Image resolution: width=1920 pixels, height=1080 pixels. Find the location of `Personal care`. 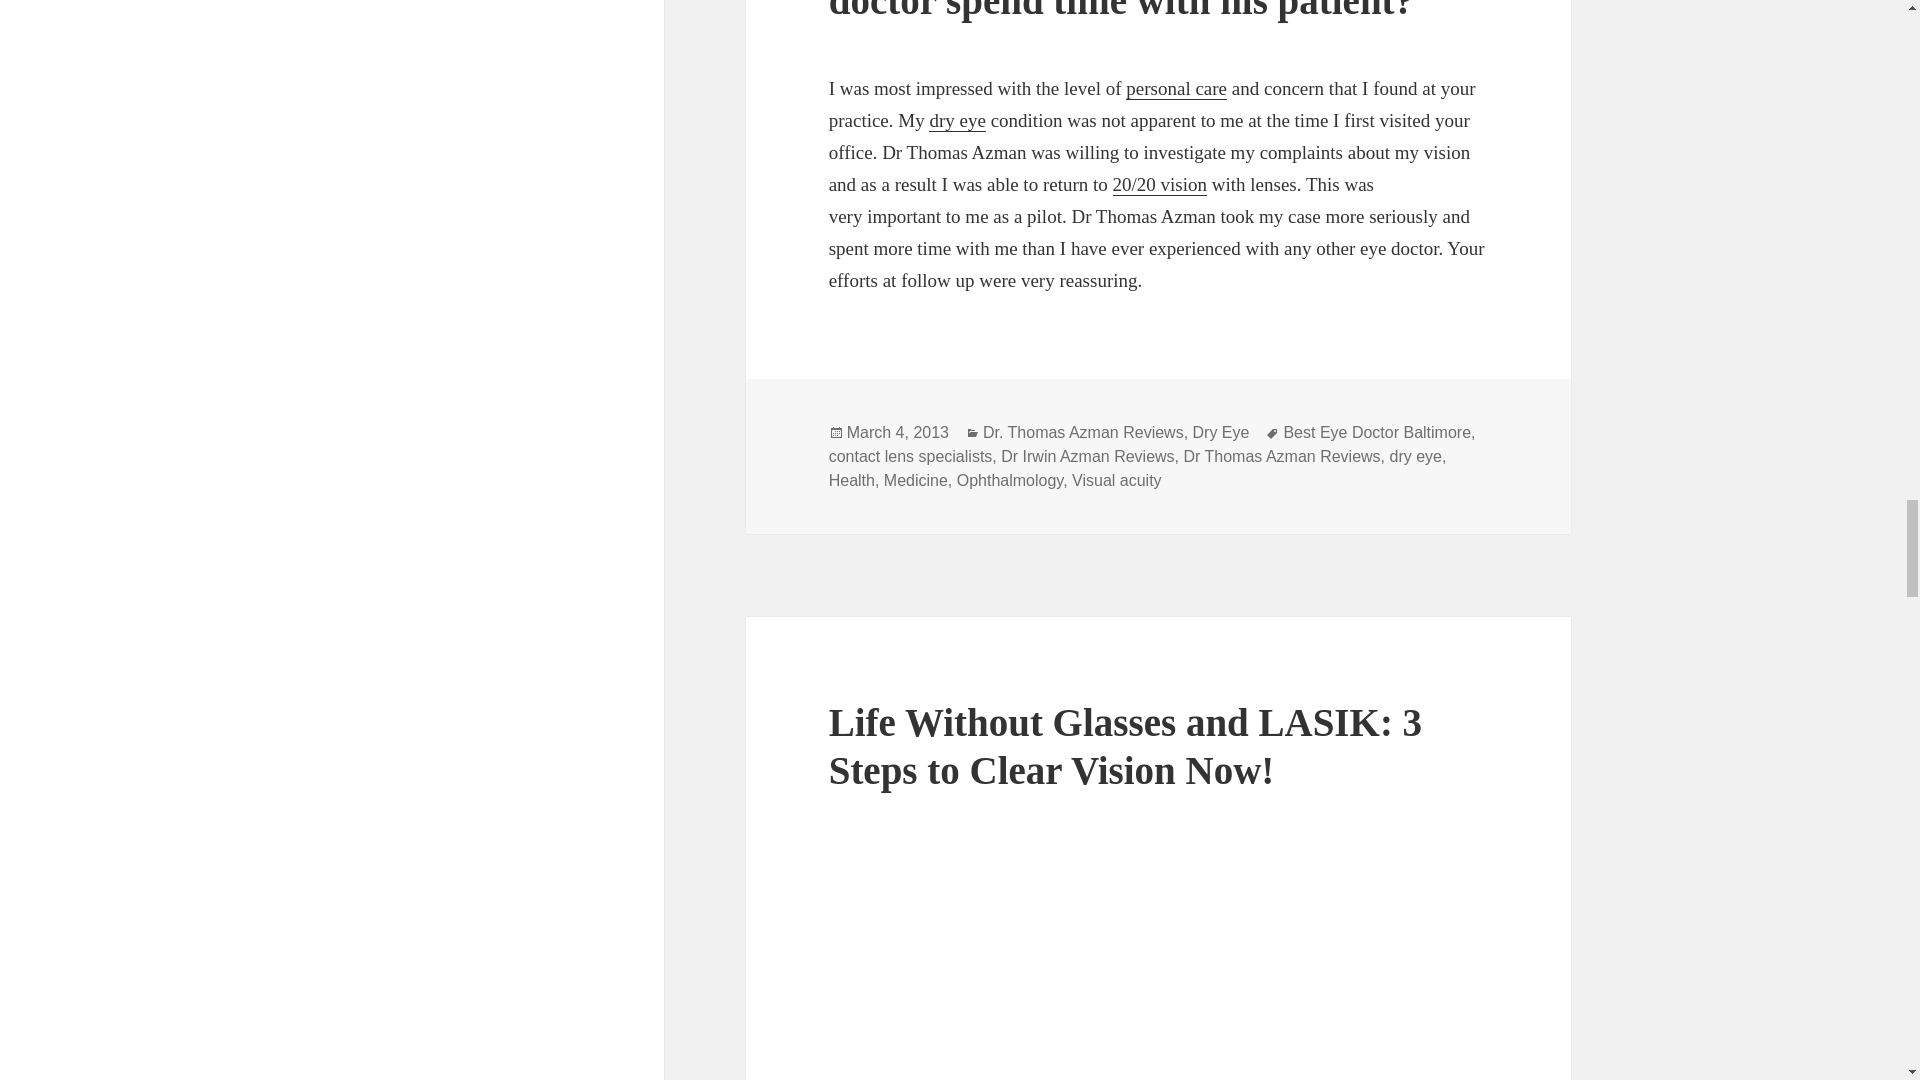

Personal care is located at coordinates (1176, 88).